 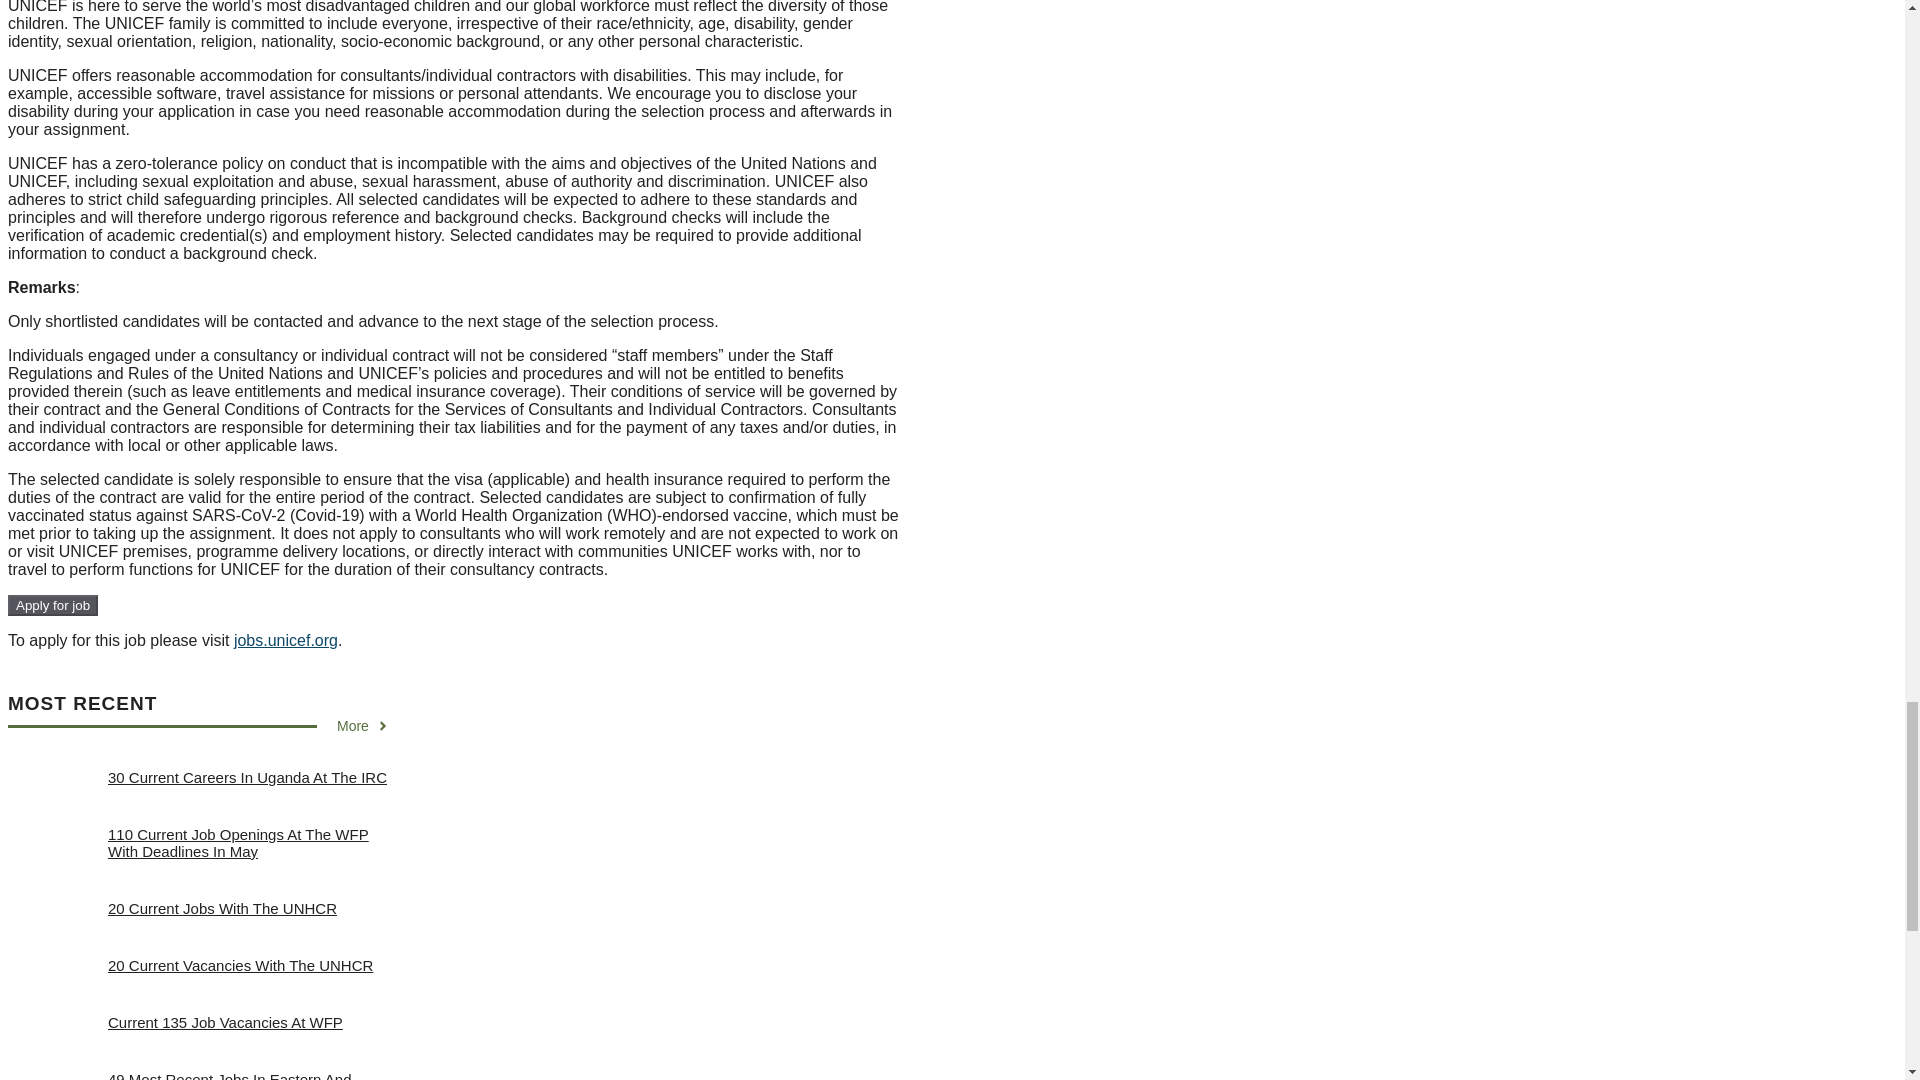 What do you see at coordinates (238, 842) in the screenshot?
I see `110 Current Job Openings At The WFP With Deadlines In May` at bounding box center [238, 842].